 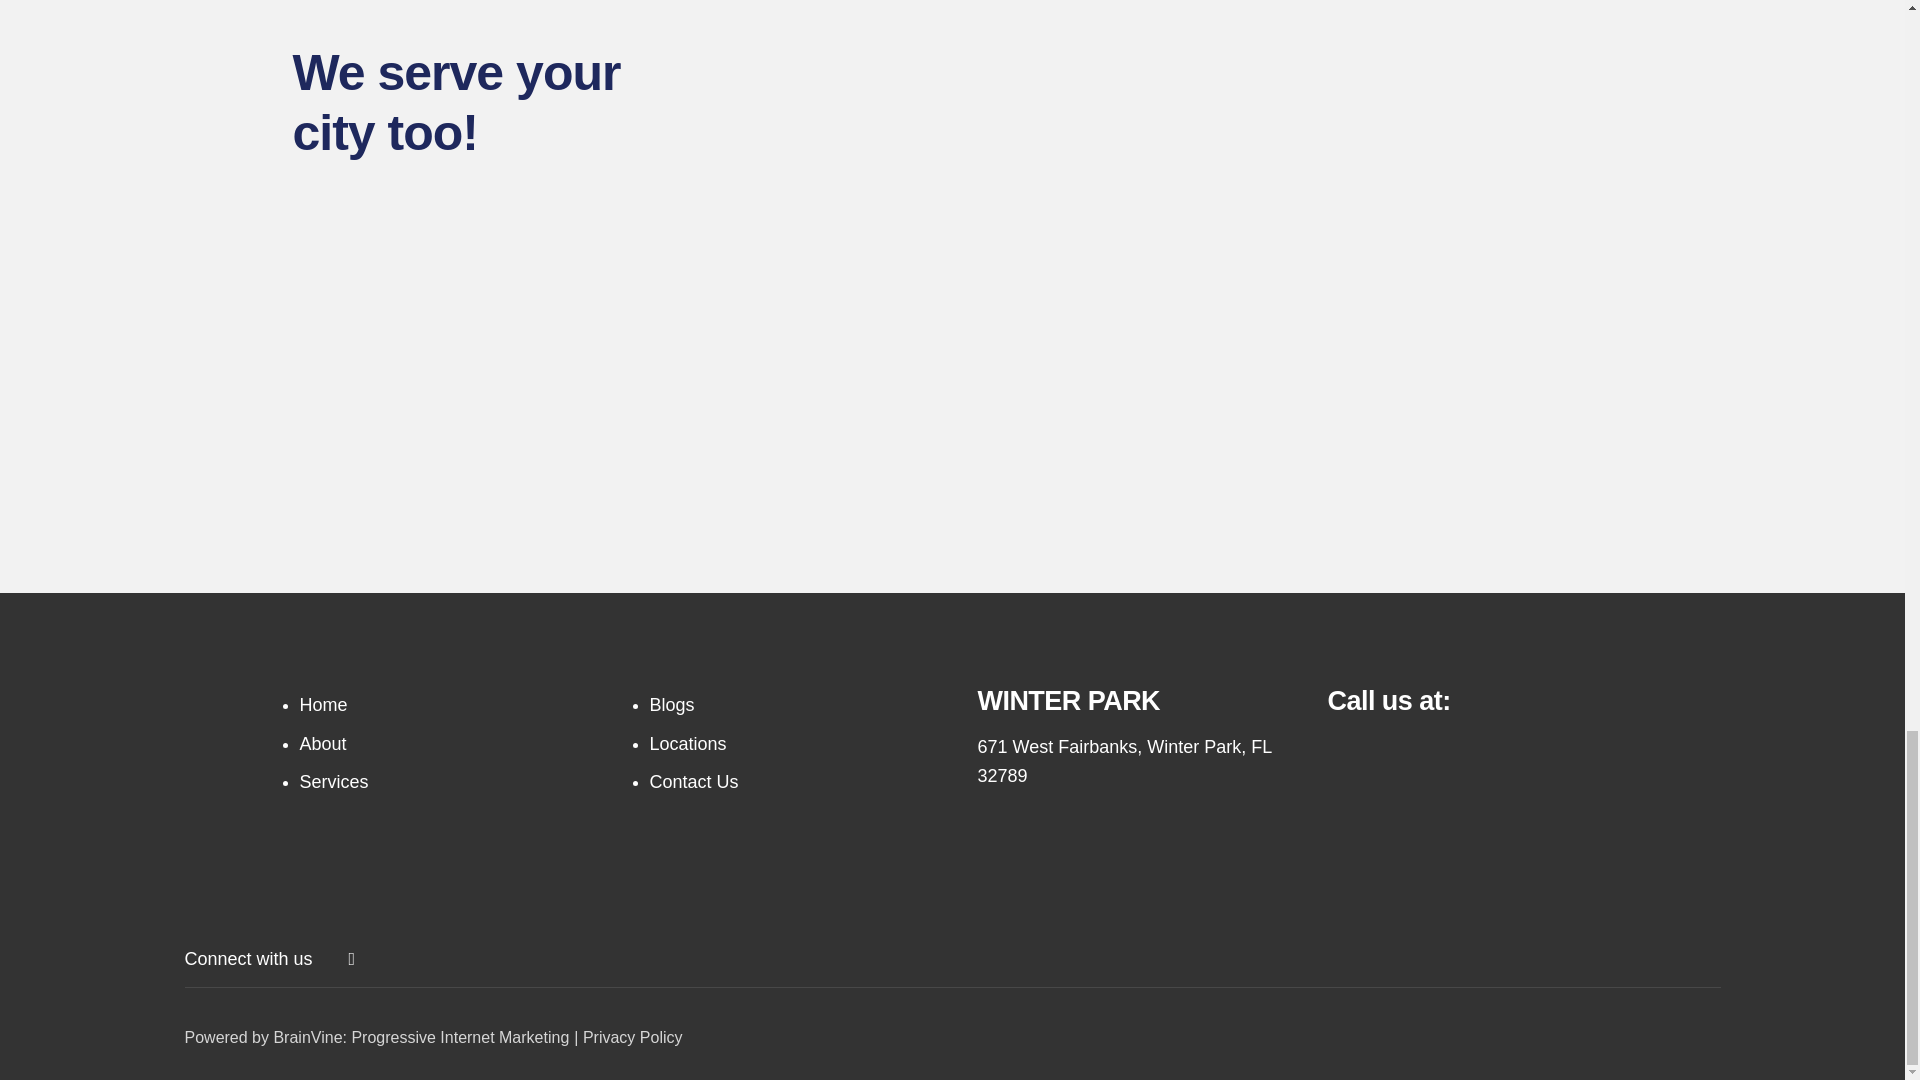 What do you see at coordinates (688, 744) in the screenshot?
I see `Locations` at bounding box center [688, 744].